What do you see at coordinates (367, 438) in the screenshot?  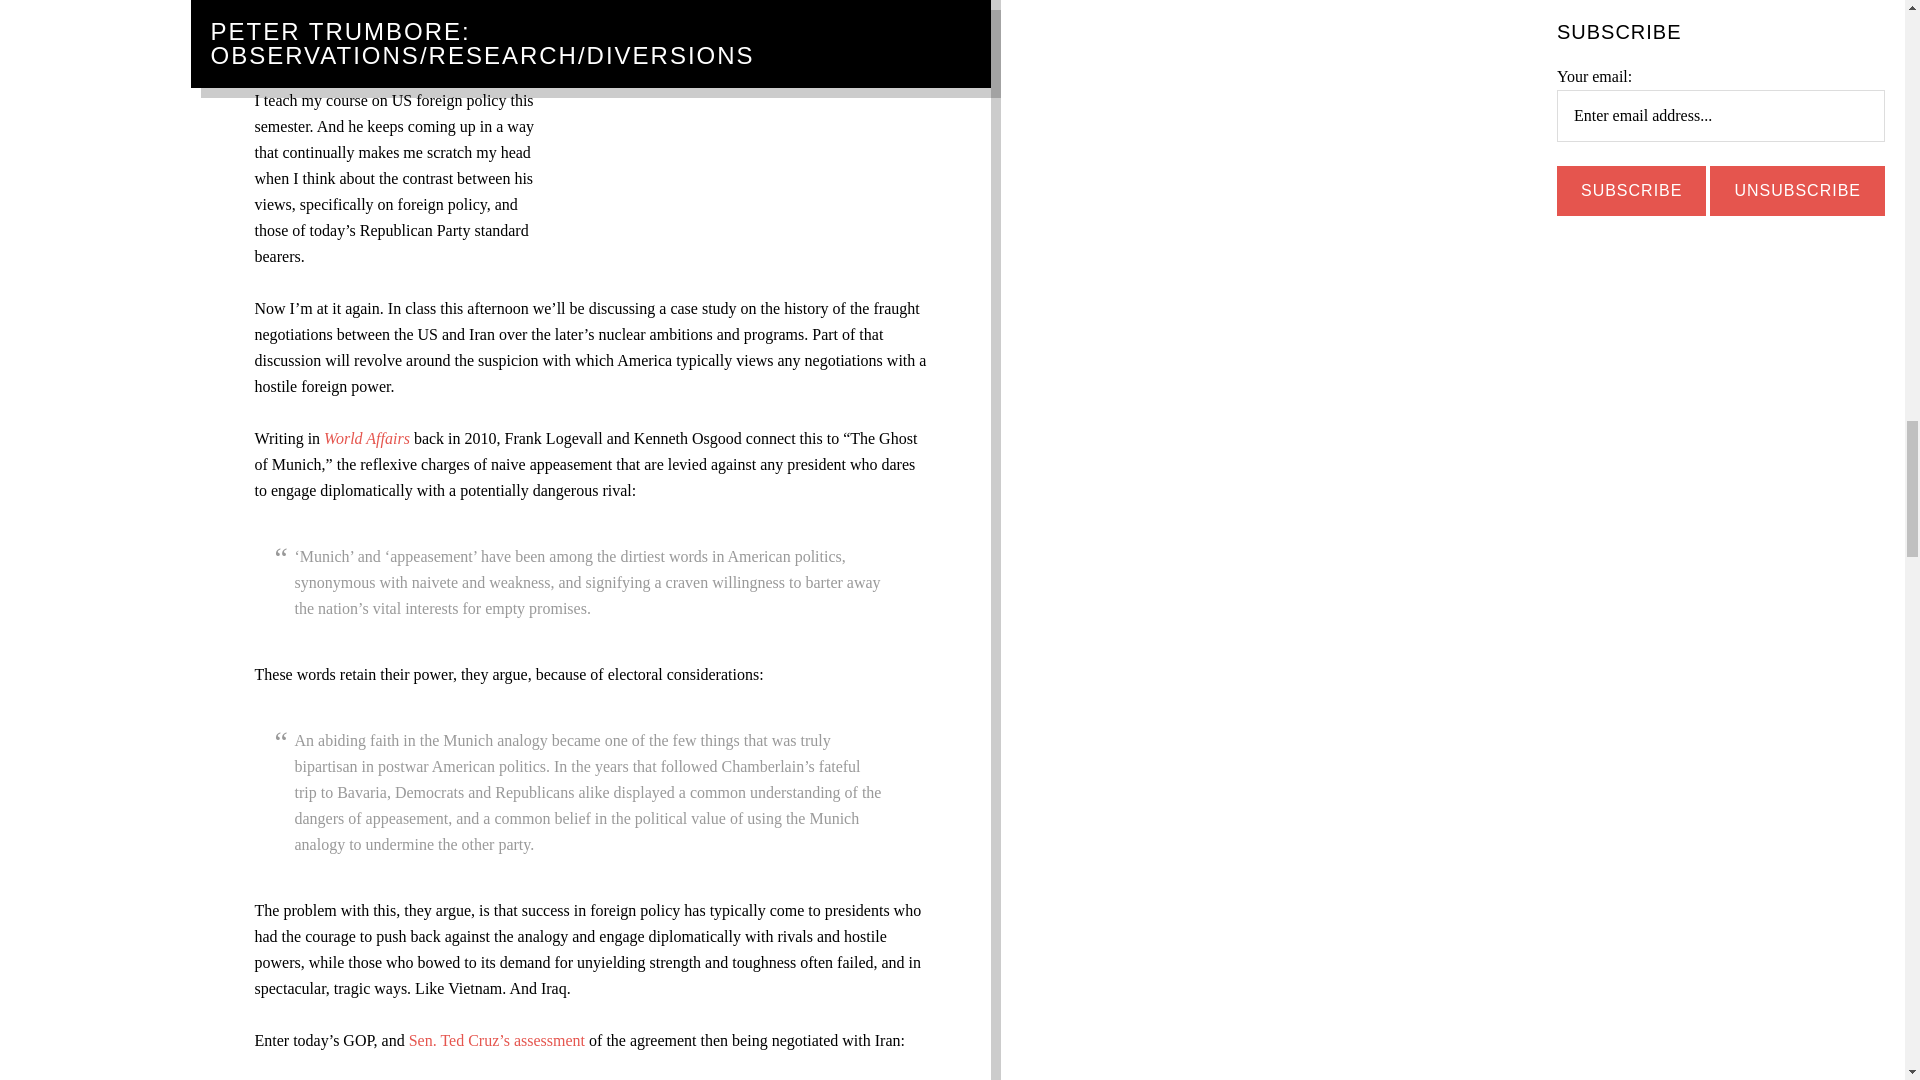 I see `World Affairs` at bounding box center [367, 438].